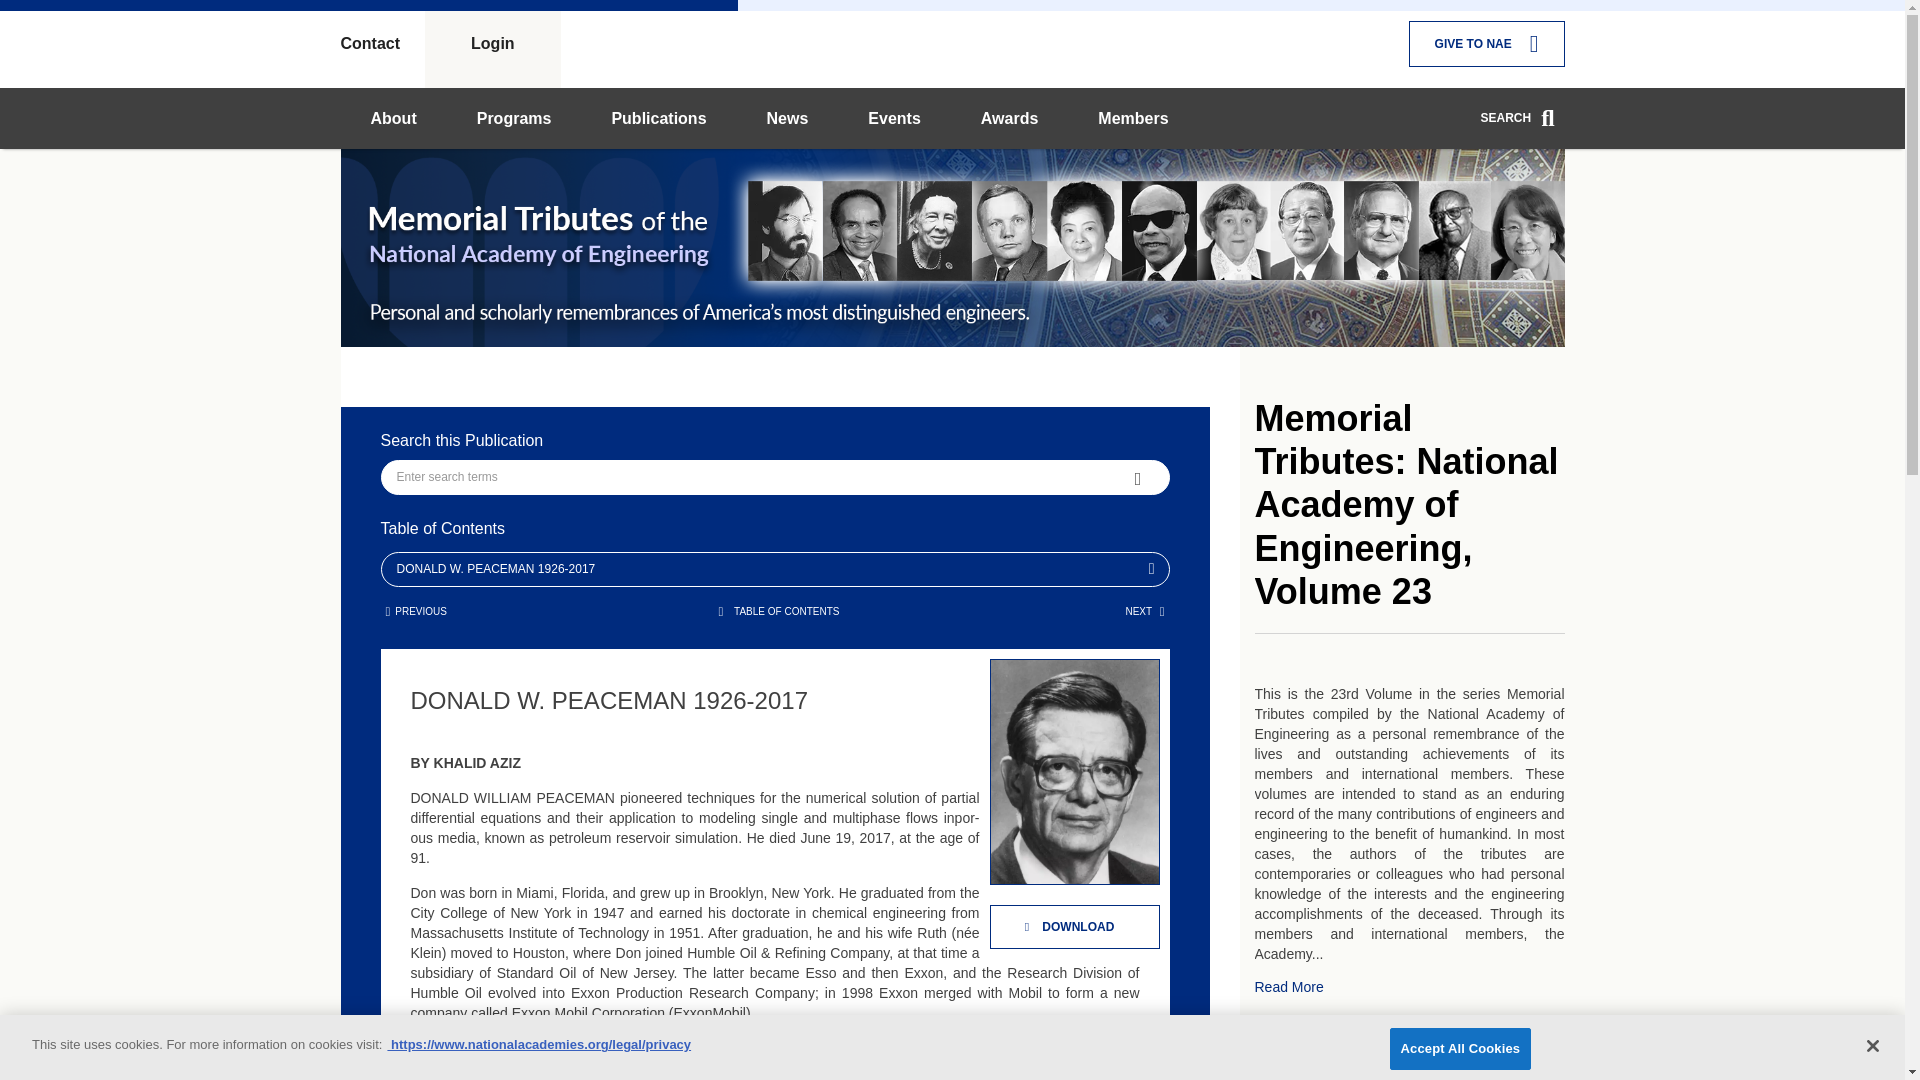  What do you see at coordinates (784, 114) in the screenshot?
I see ` DONALD W. PEACEMAN 1926-2017` at bounding box center [784, 114].